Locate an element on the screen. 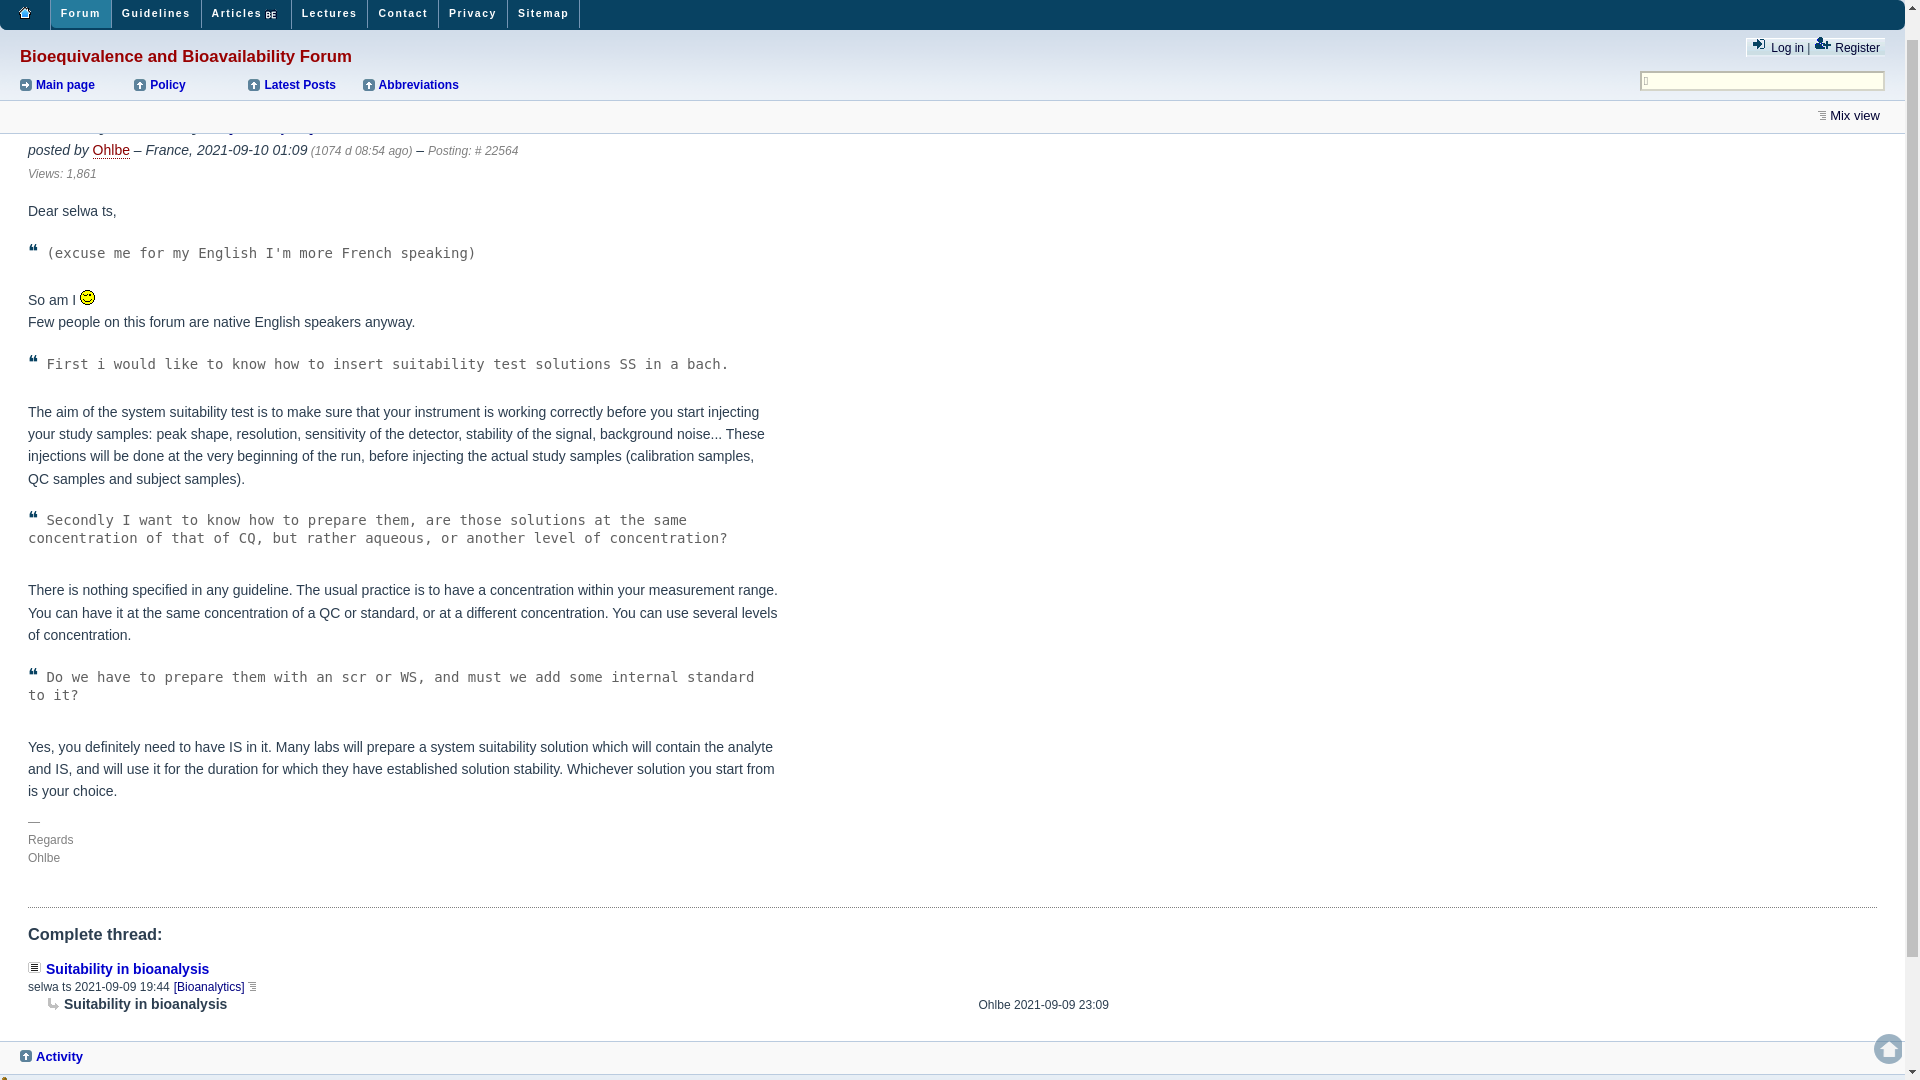  enter search terms is located at coordinates (942, 65).